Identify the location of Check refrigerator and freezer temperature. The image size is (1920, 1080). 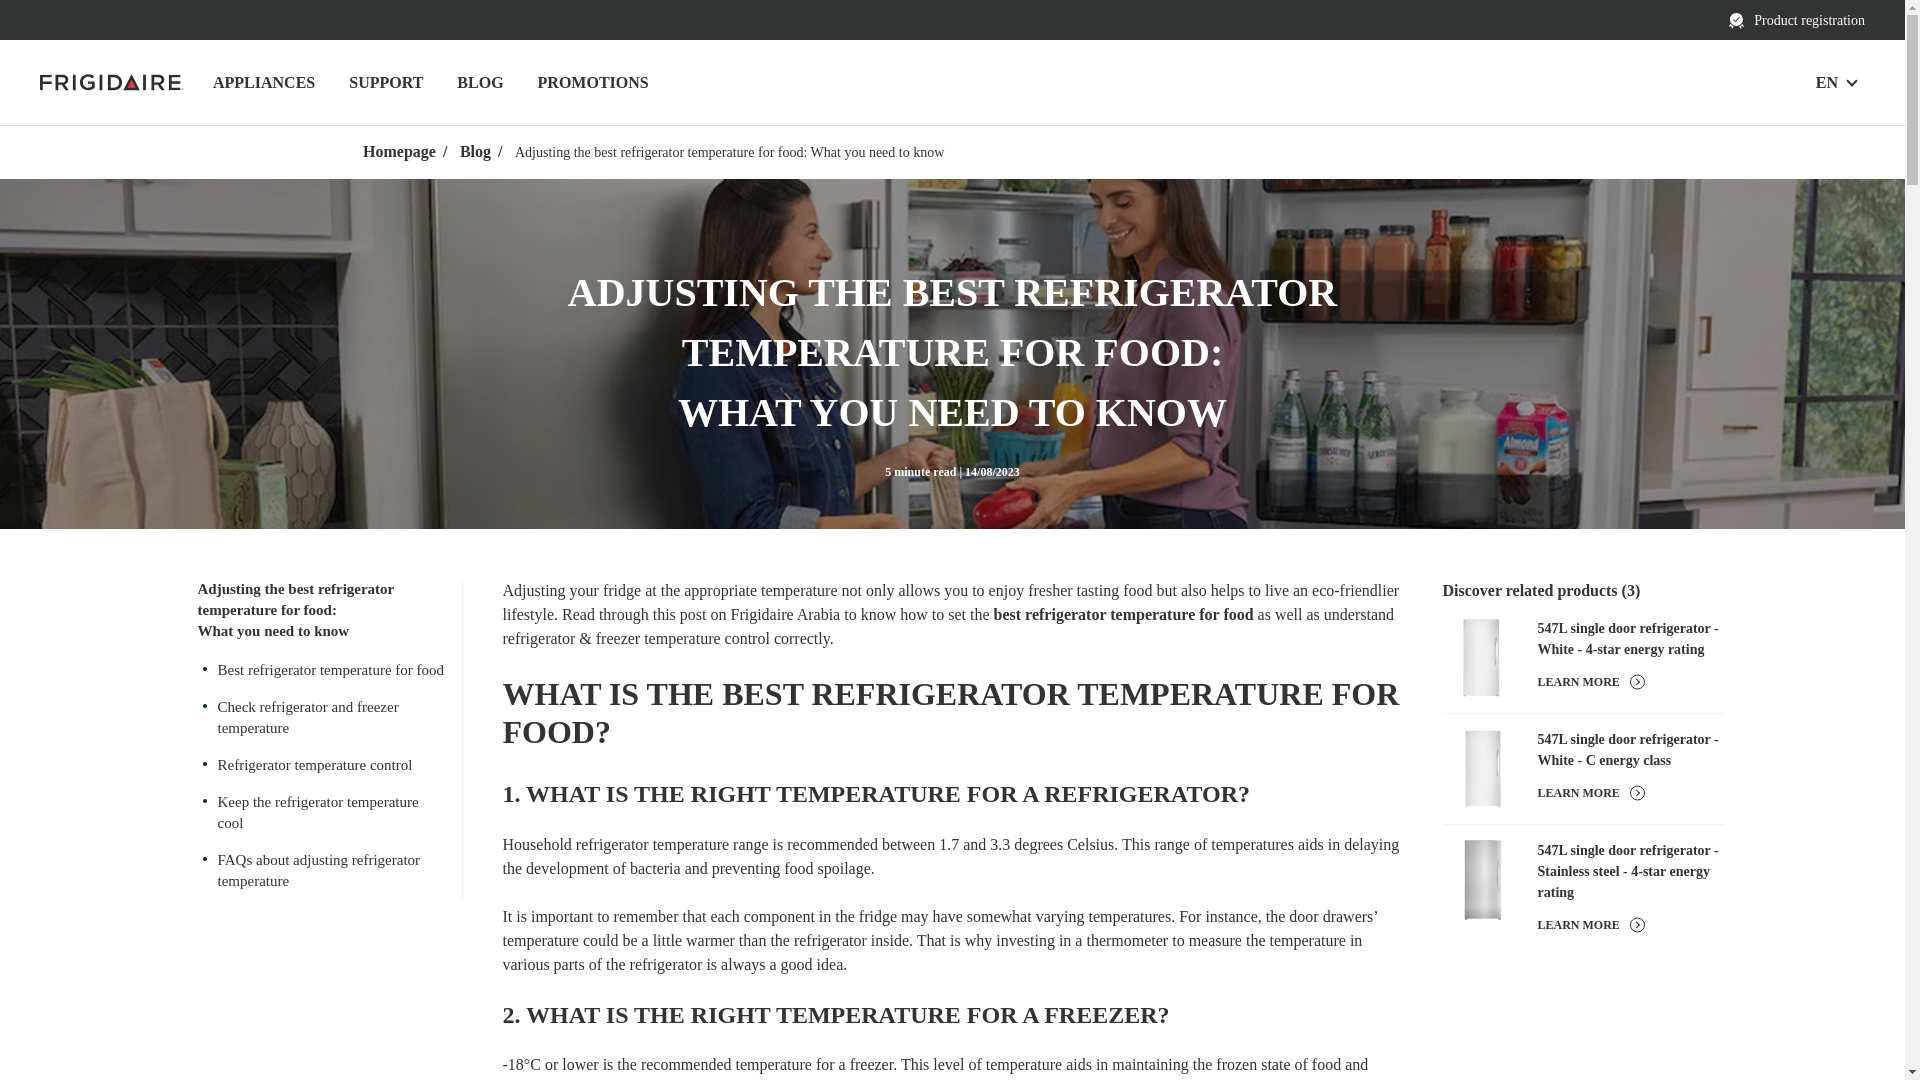
(321, 718).